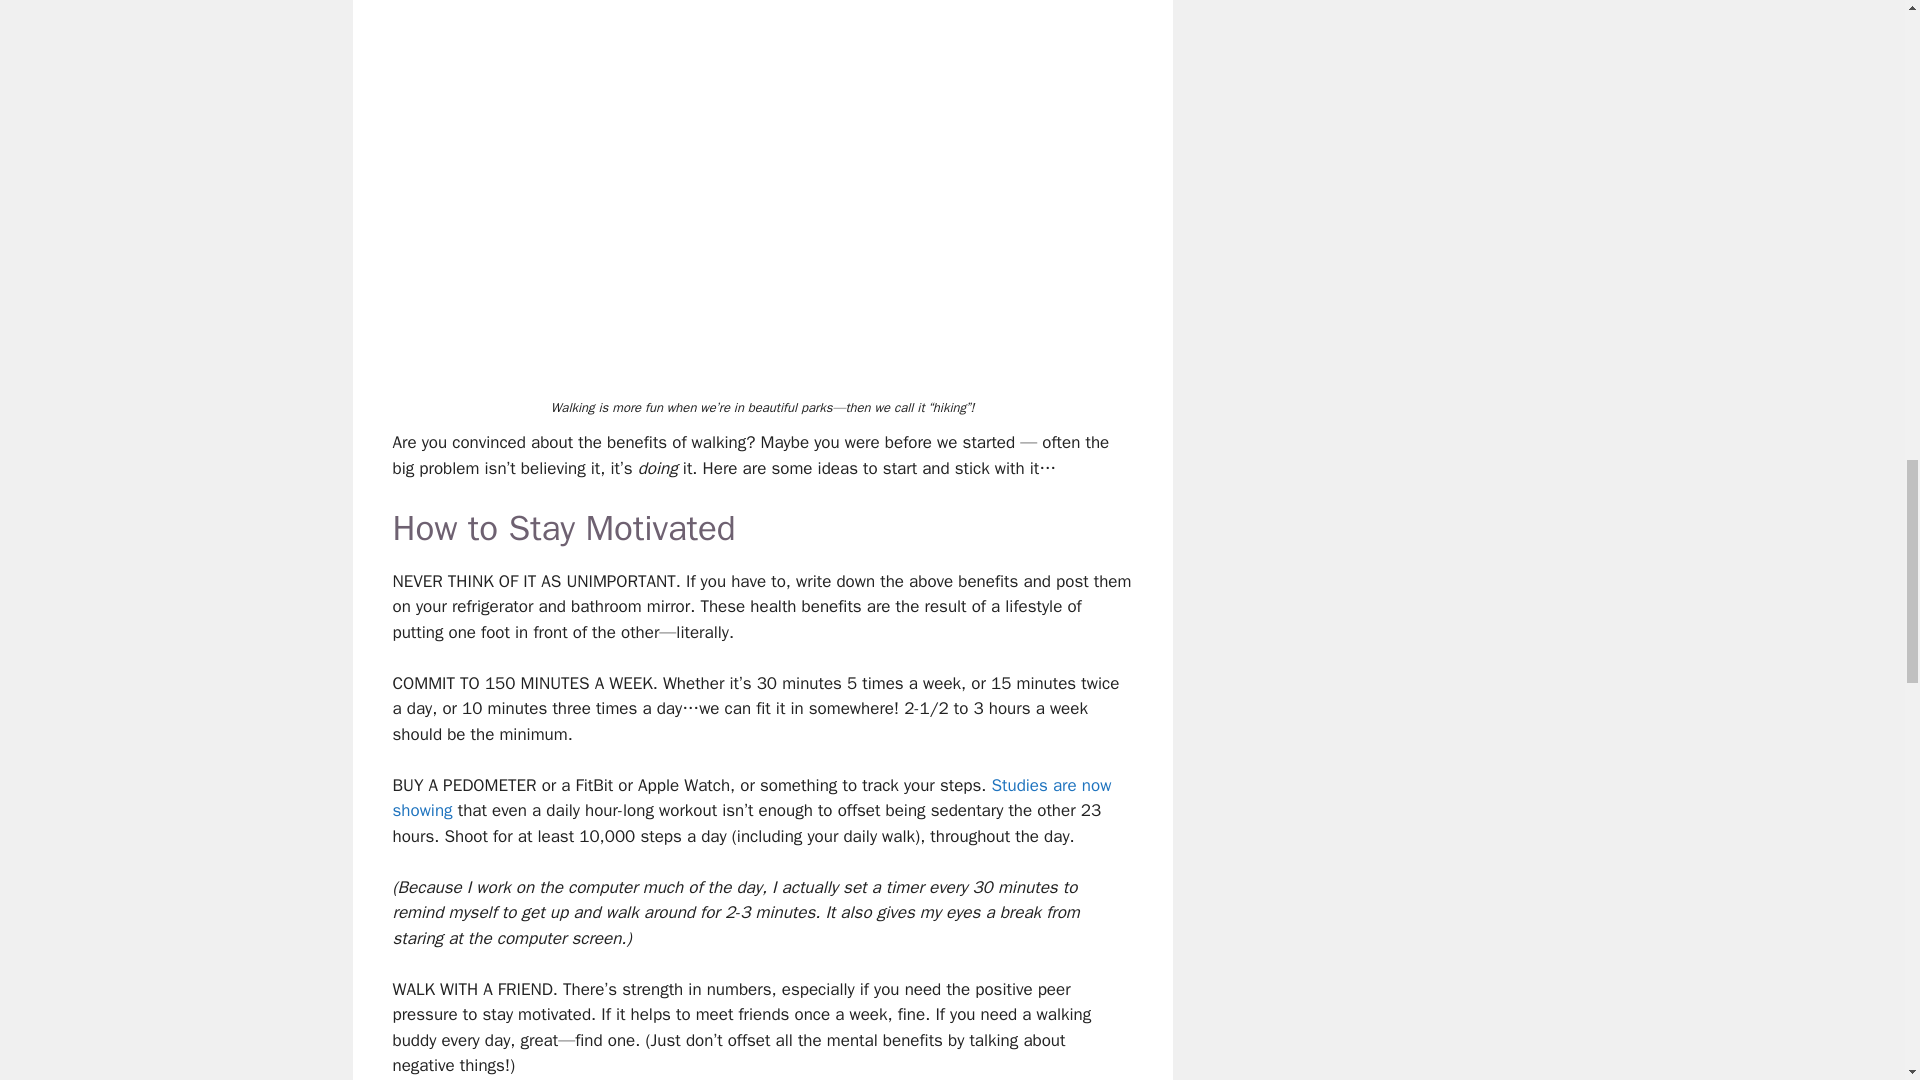 The height and width of the screenshot is (1080, 1920). What do you see at coordinates (751, 798) in the screenshot?
I see `Studies are now showing` at bounding box center [751, 798].